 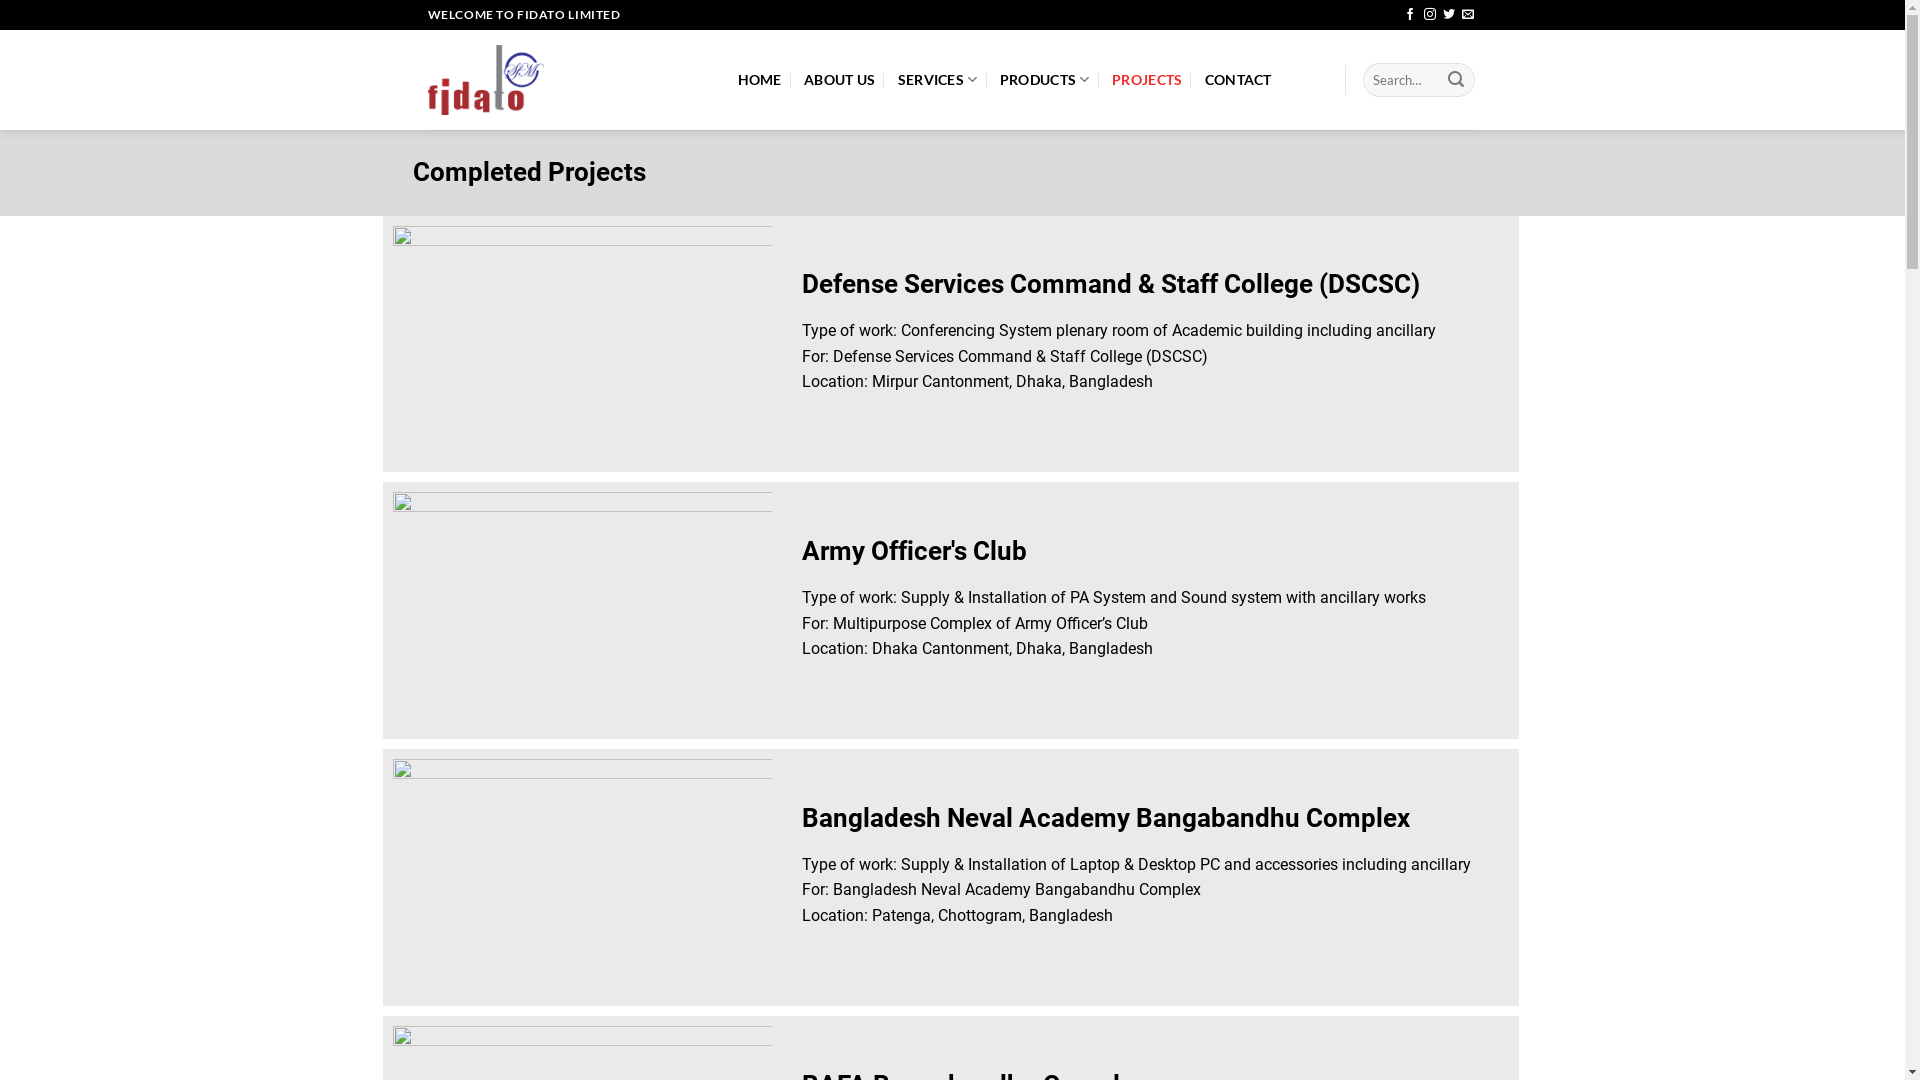 What do you see at coordinates (1147, 80) in the screenshot?
I see `PROJECTS` at bounding box center [1147, 80].